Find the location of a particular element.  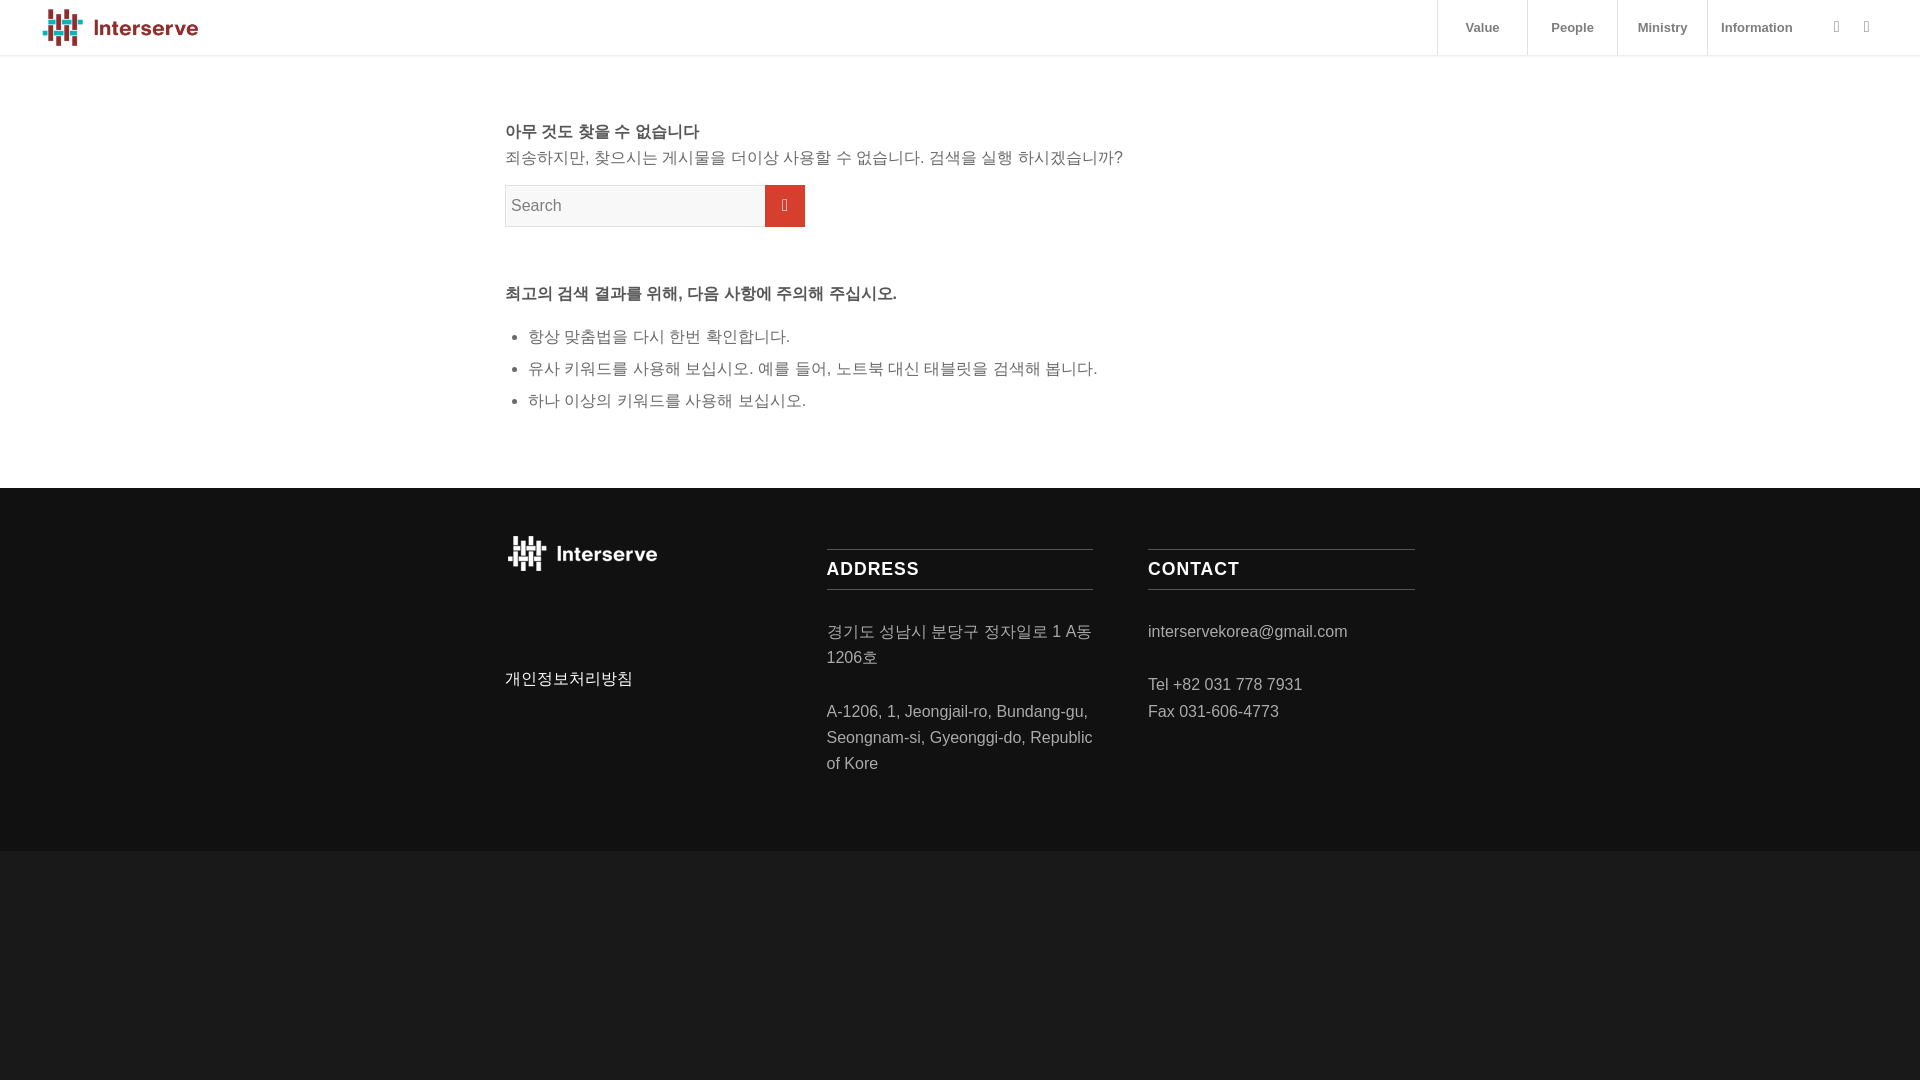

Youtube is located at coordinates (1866, 26).